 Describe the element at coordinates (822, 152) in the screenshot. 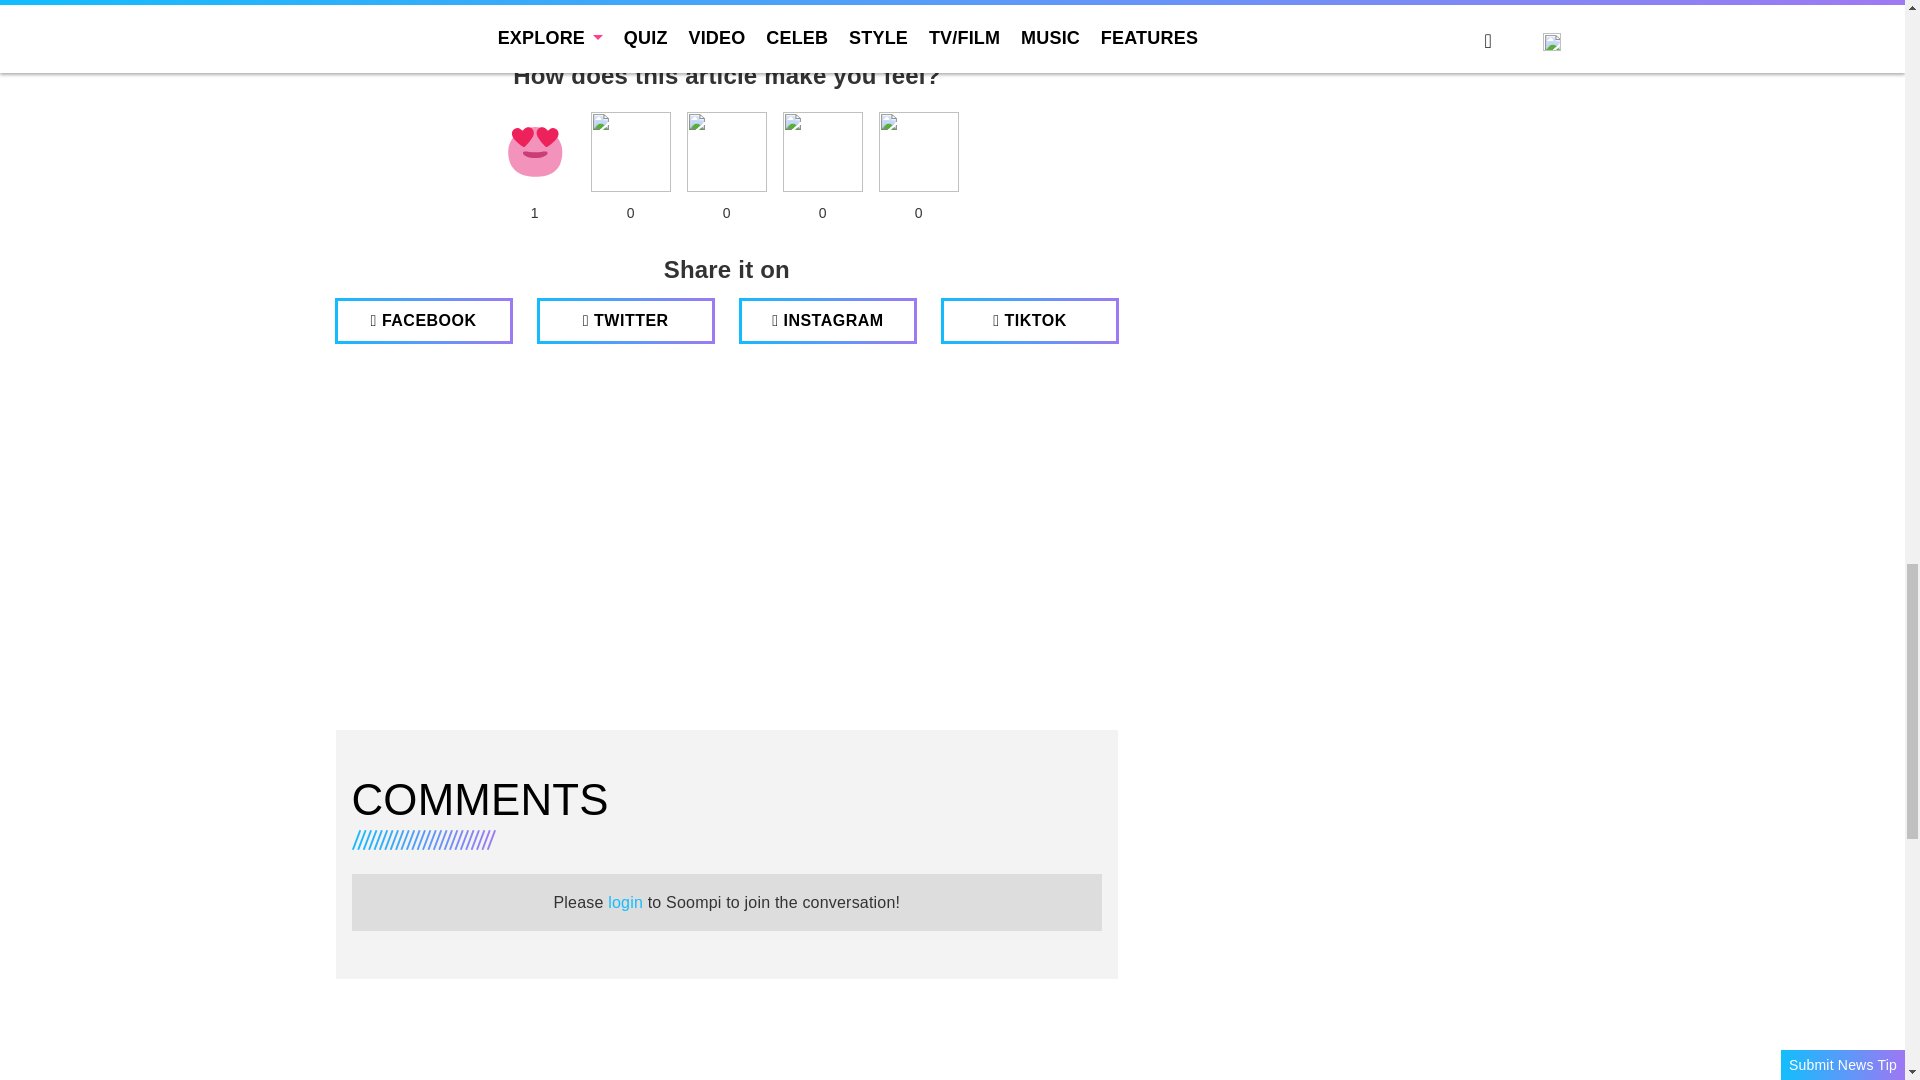

I see `cry` at that location.